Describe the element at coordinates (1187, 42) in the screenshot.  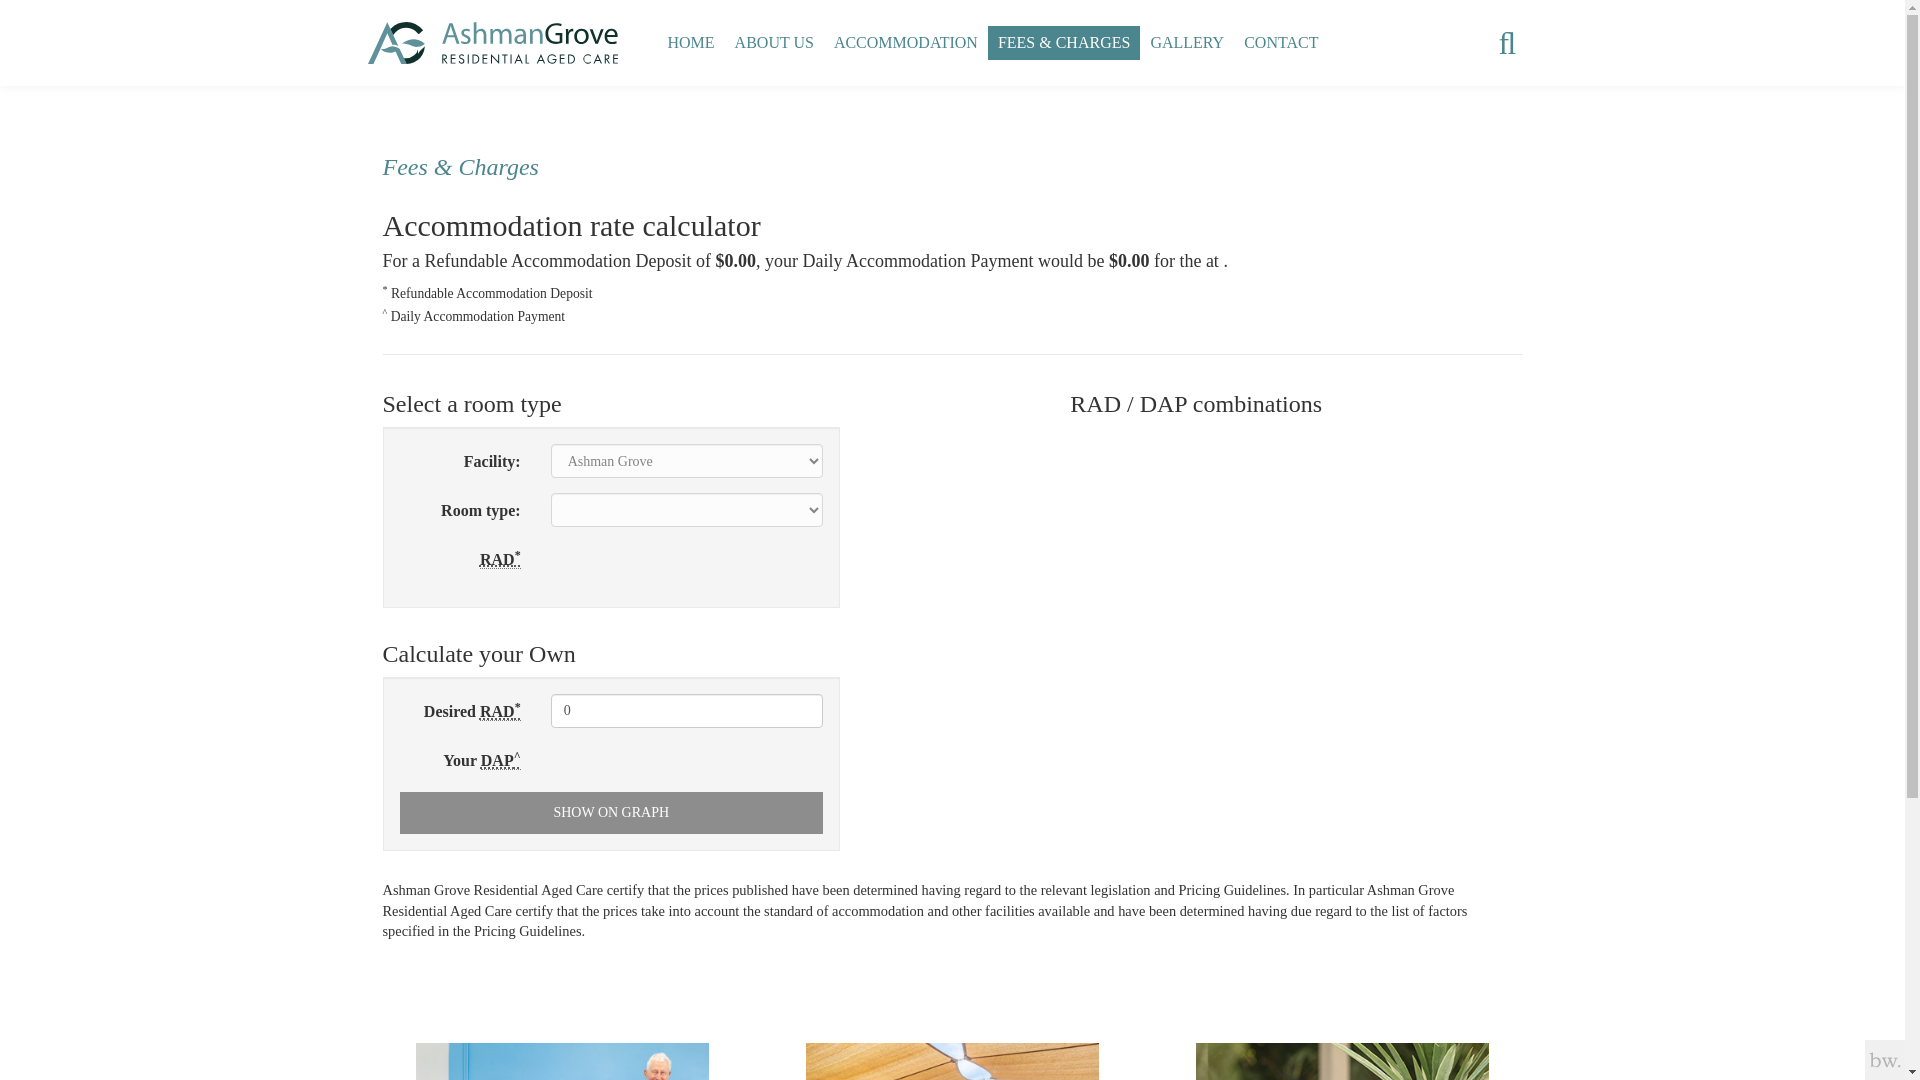
I see `Gallery` at that location.